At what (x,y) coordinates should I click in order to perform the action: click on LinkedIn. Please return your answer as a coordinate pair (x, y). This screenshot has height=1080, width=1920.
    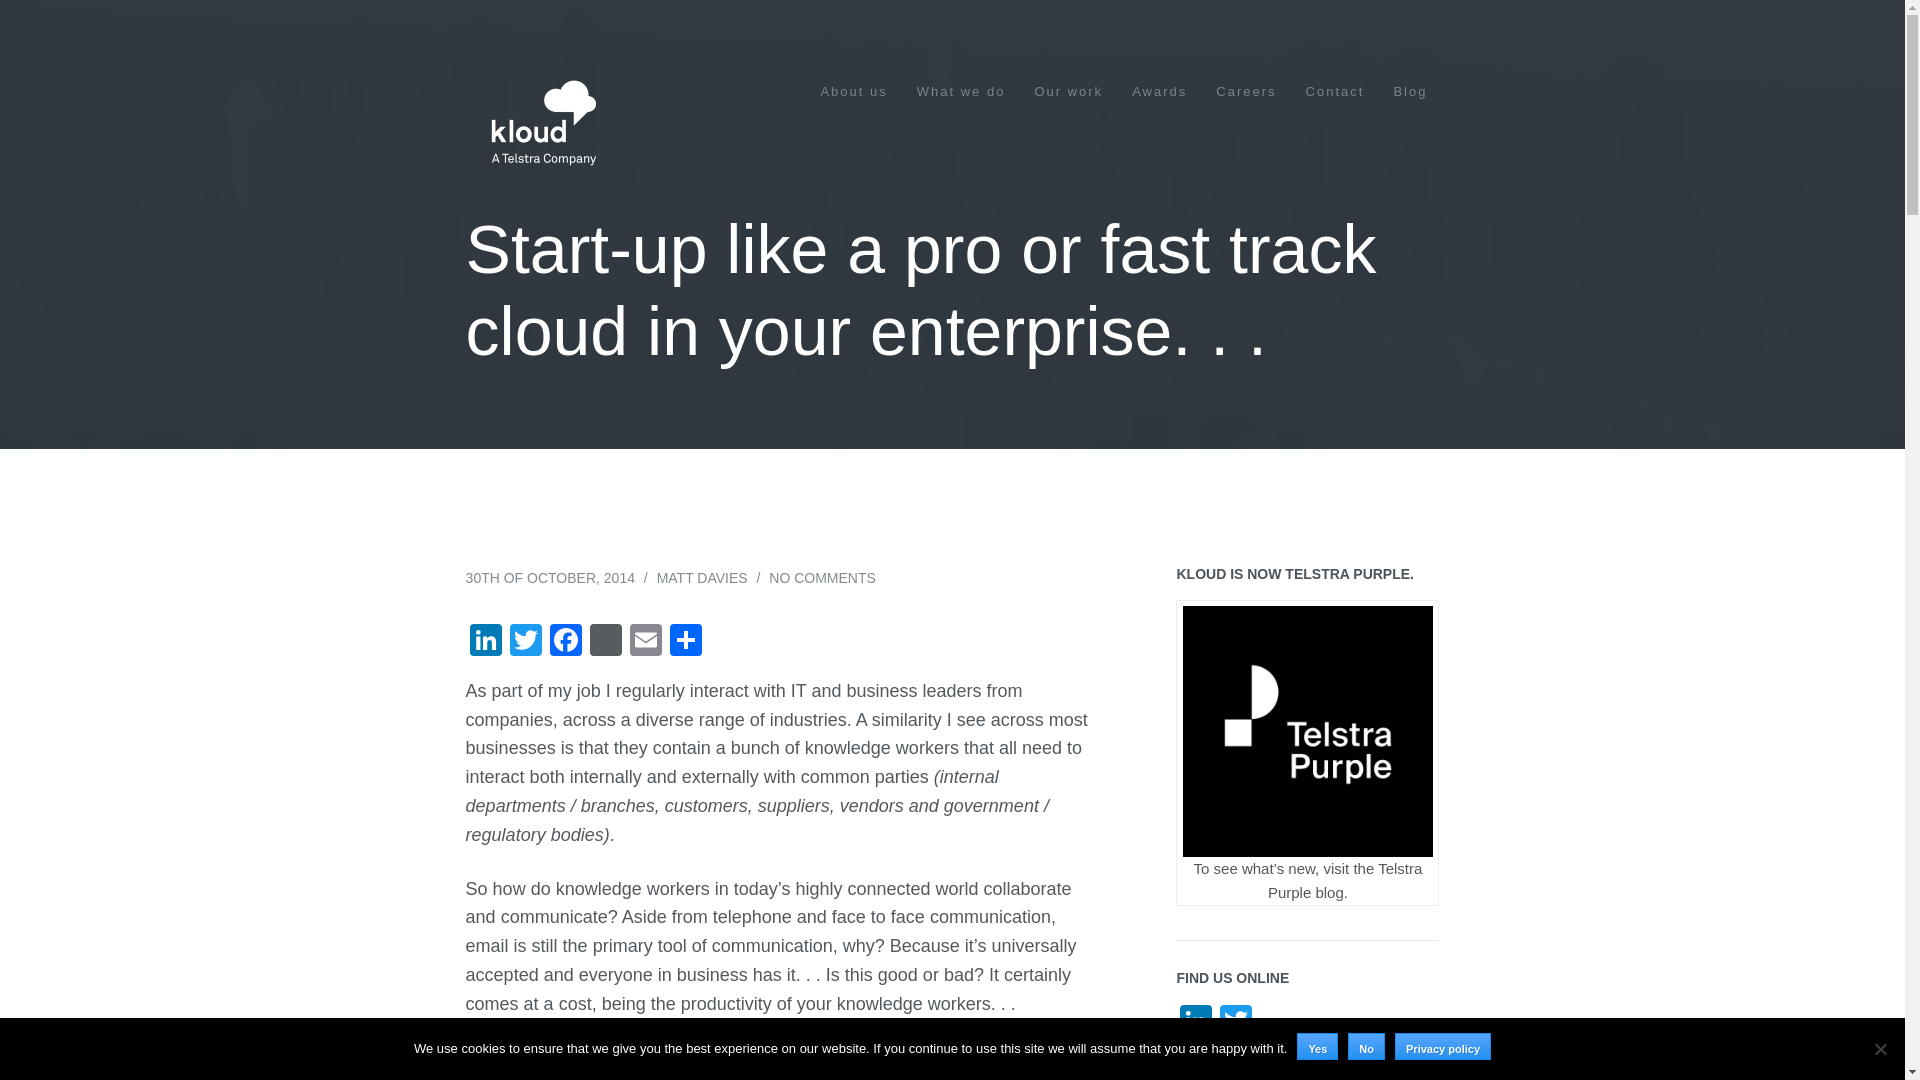
    Looking at the image, I should click on (486, 642).